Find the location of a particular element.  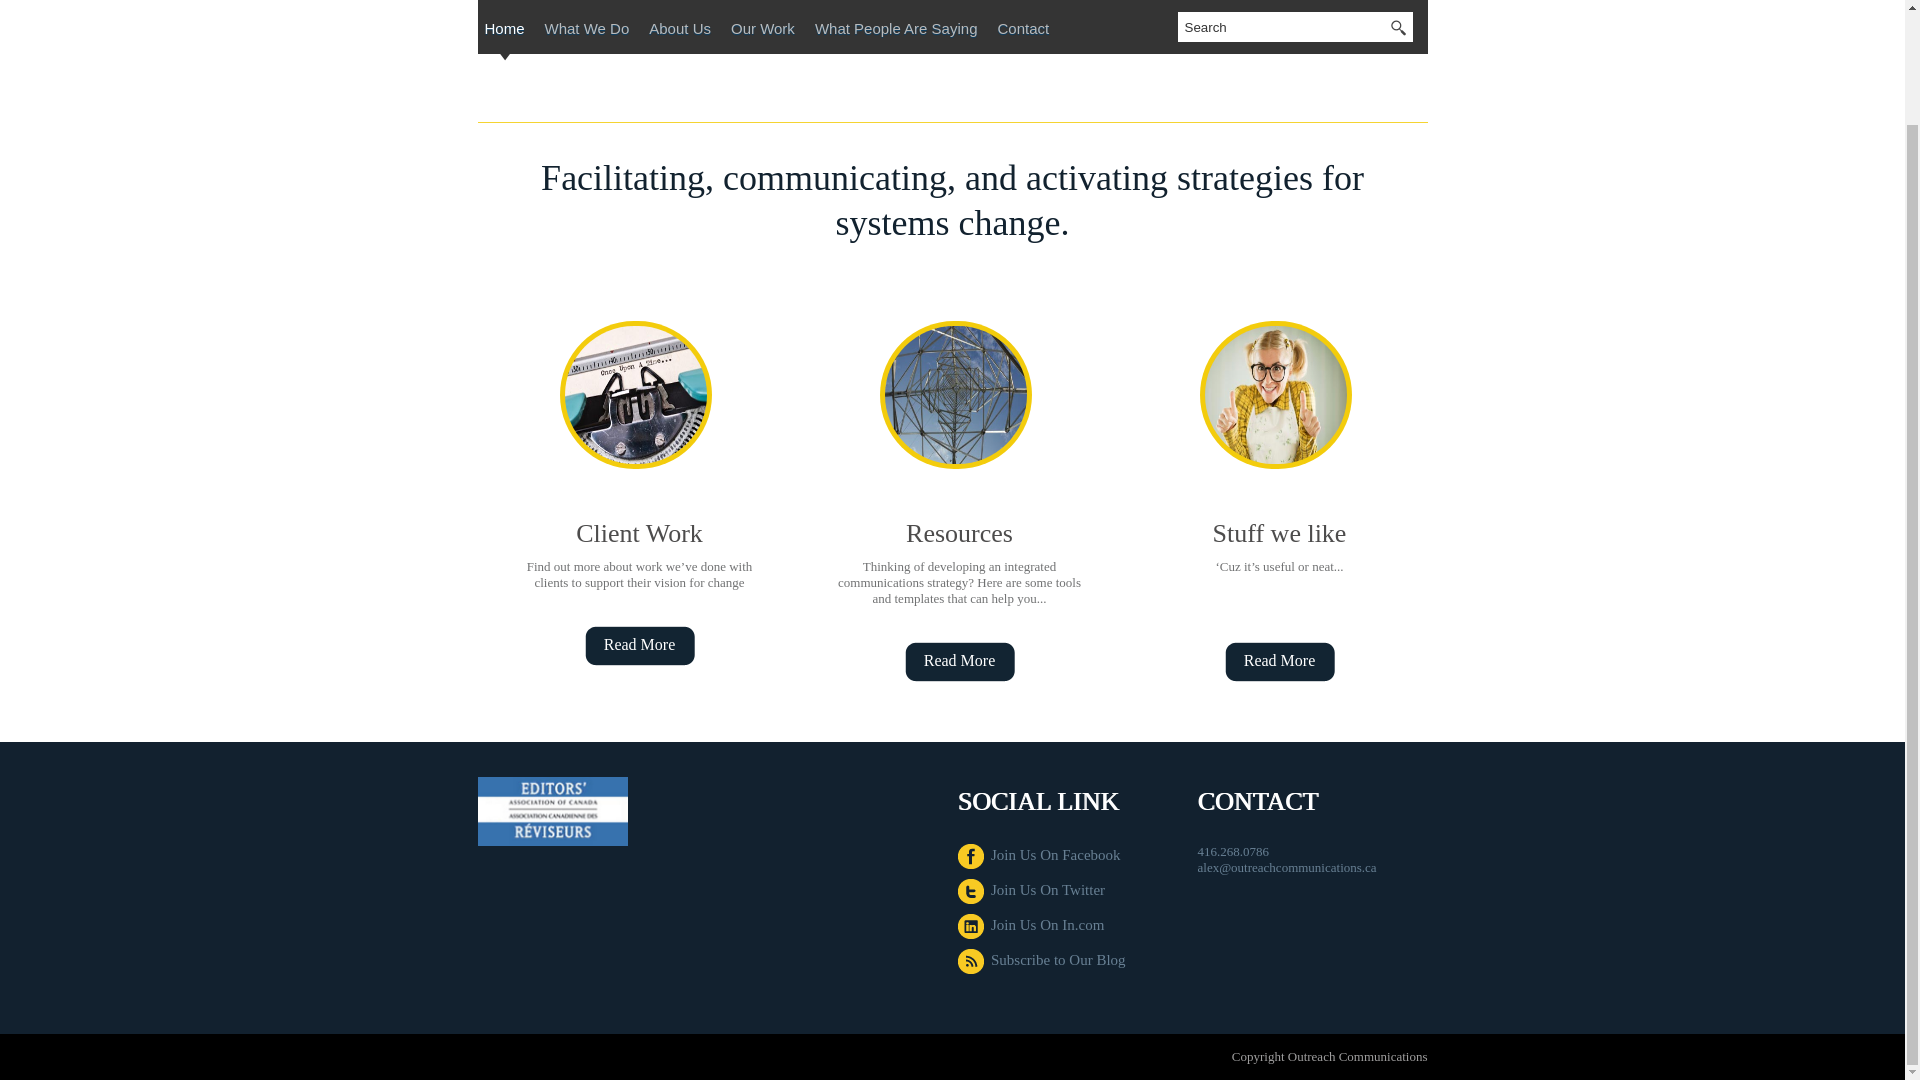

Search is located at coordinates (1281, 26).